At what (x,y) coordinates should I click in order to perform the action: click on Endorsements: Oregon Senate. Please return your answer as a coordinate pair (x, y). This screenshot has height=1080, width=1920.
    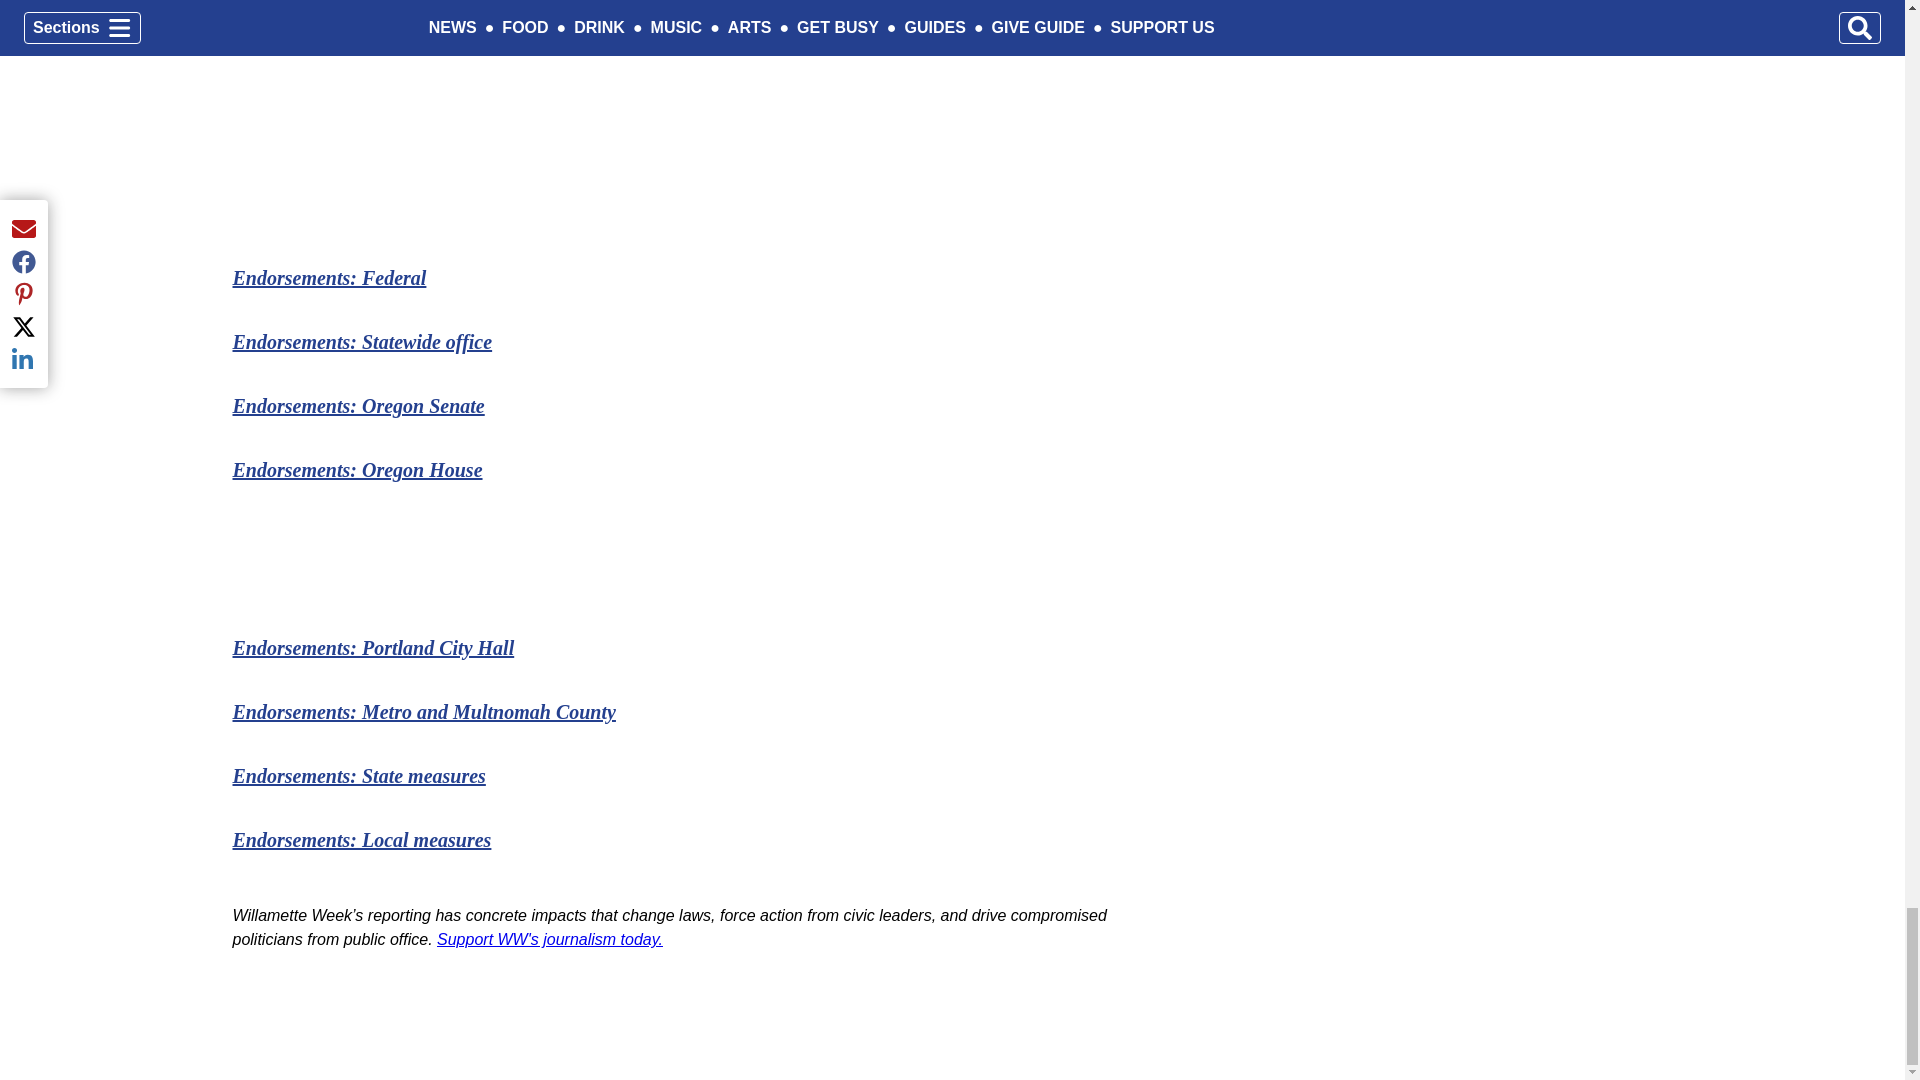
    Looking at the image, I should click on (358, 406).